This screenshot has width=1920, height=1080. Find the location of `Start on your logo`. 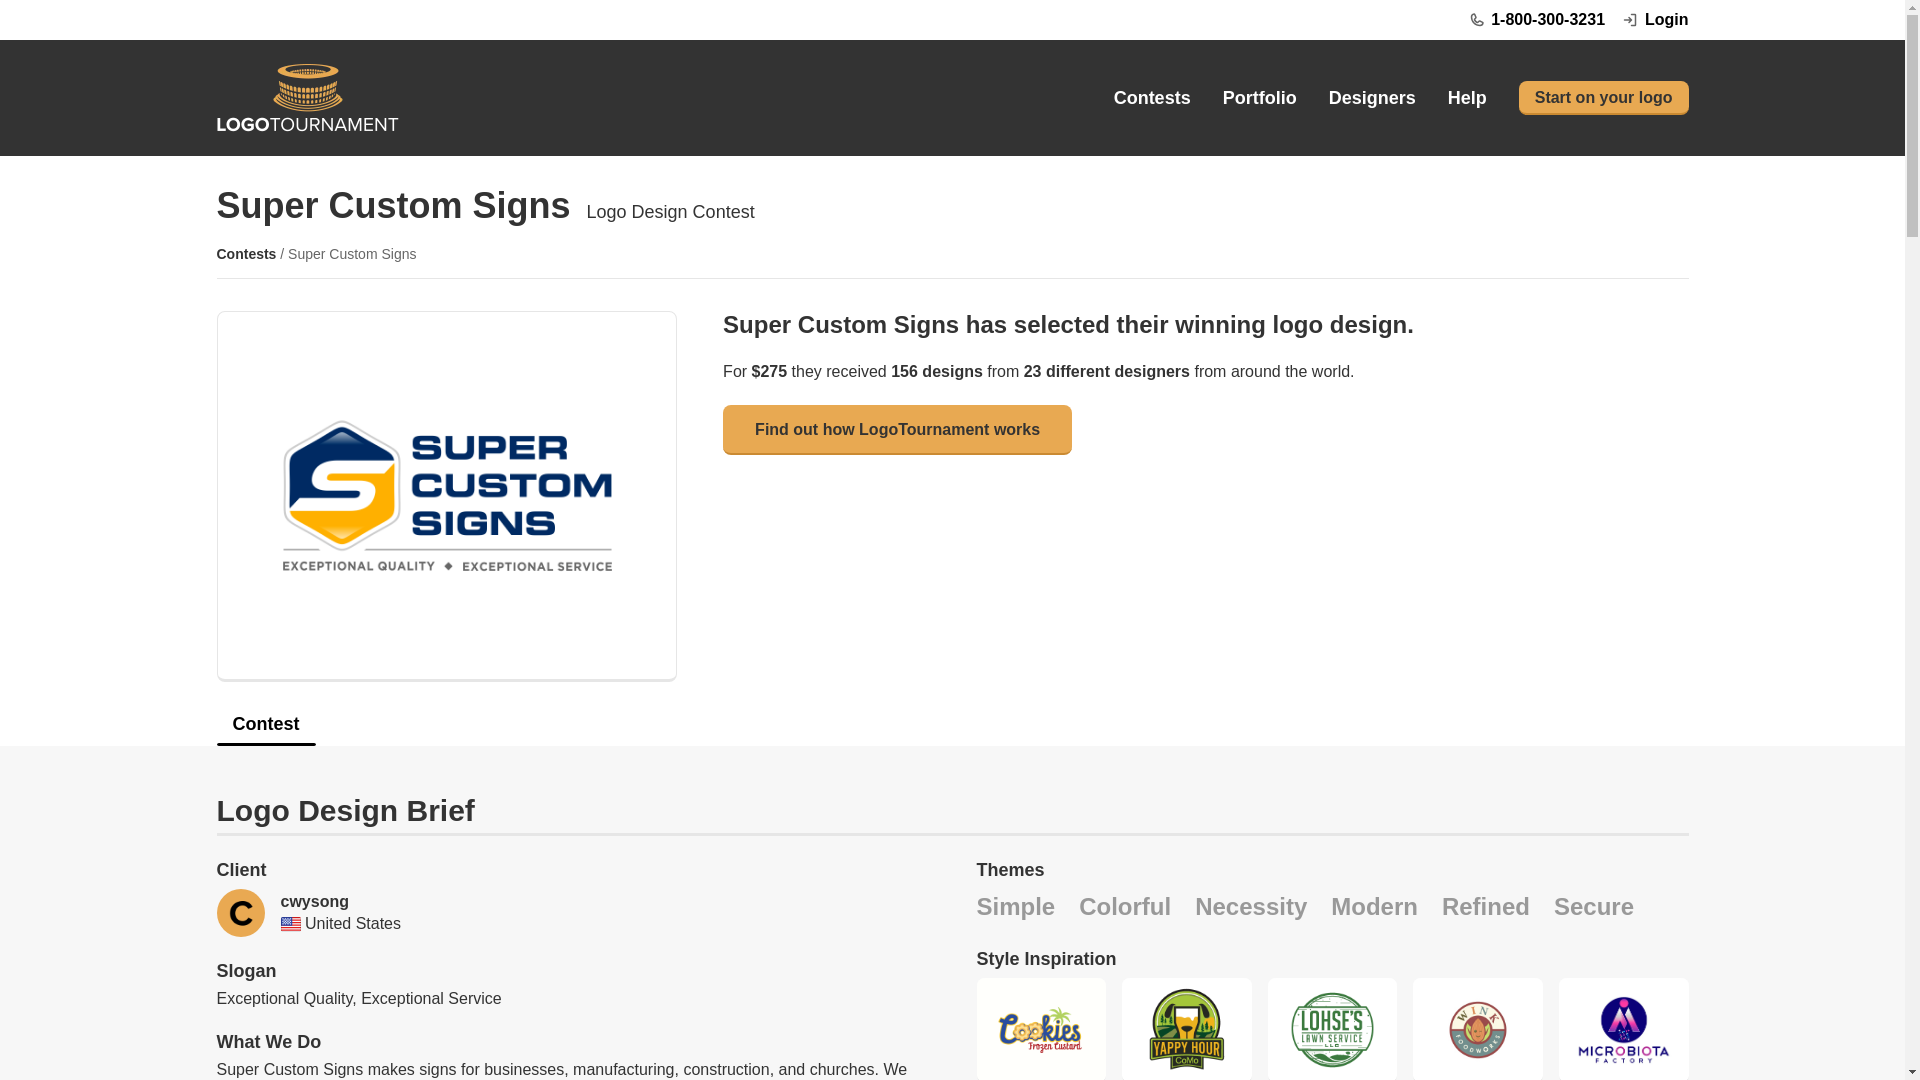

Start on your logo is located at coordinates (1604, 98).